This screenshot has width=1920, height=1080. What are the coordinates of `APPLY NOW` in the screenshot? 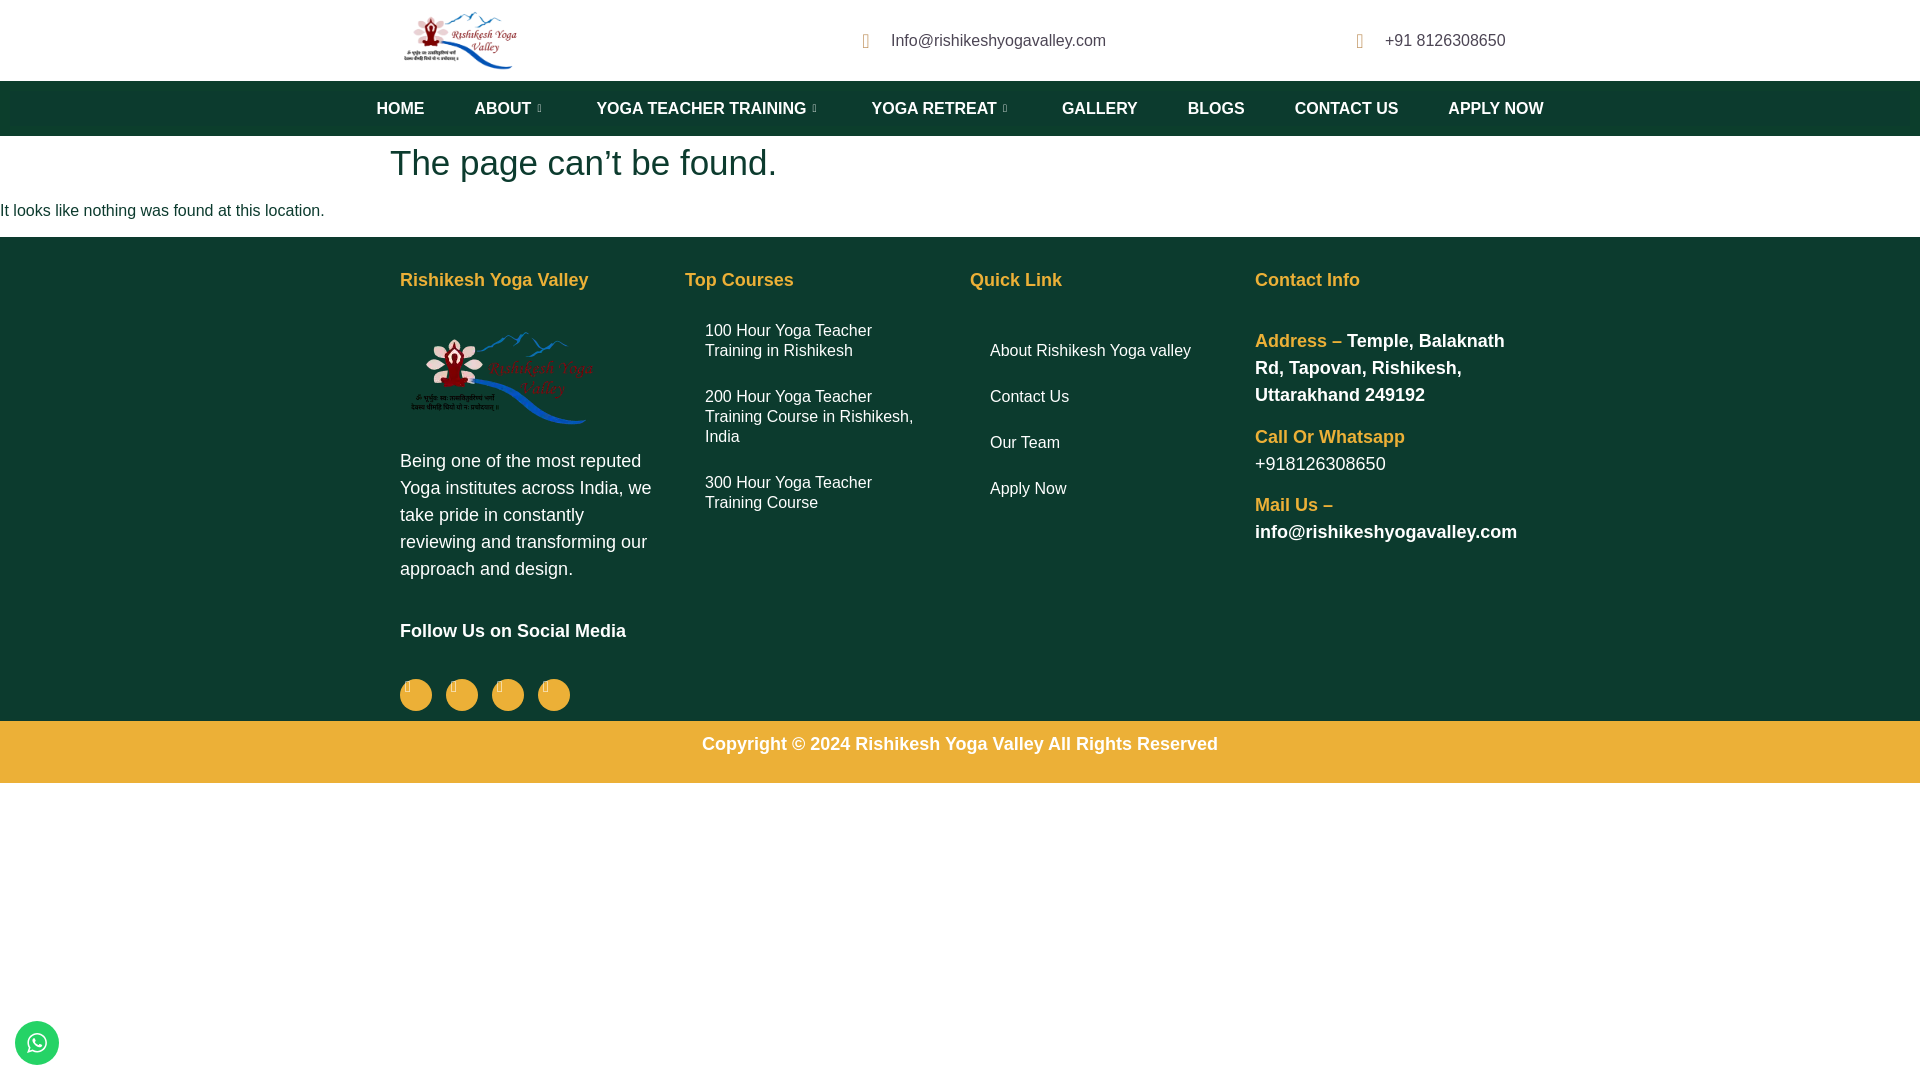 It's located at (1494, 108).